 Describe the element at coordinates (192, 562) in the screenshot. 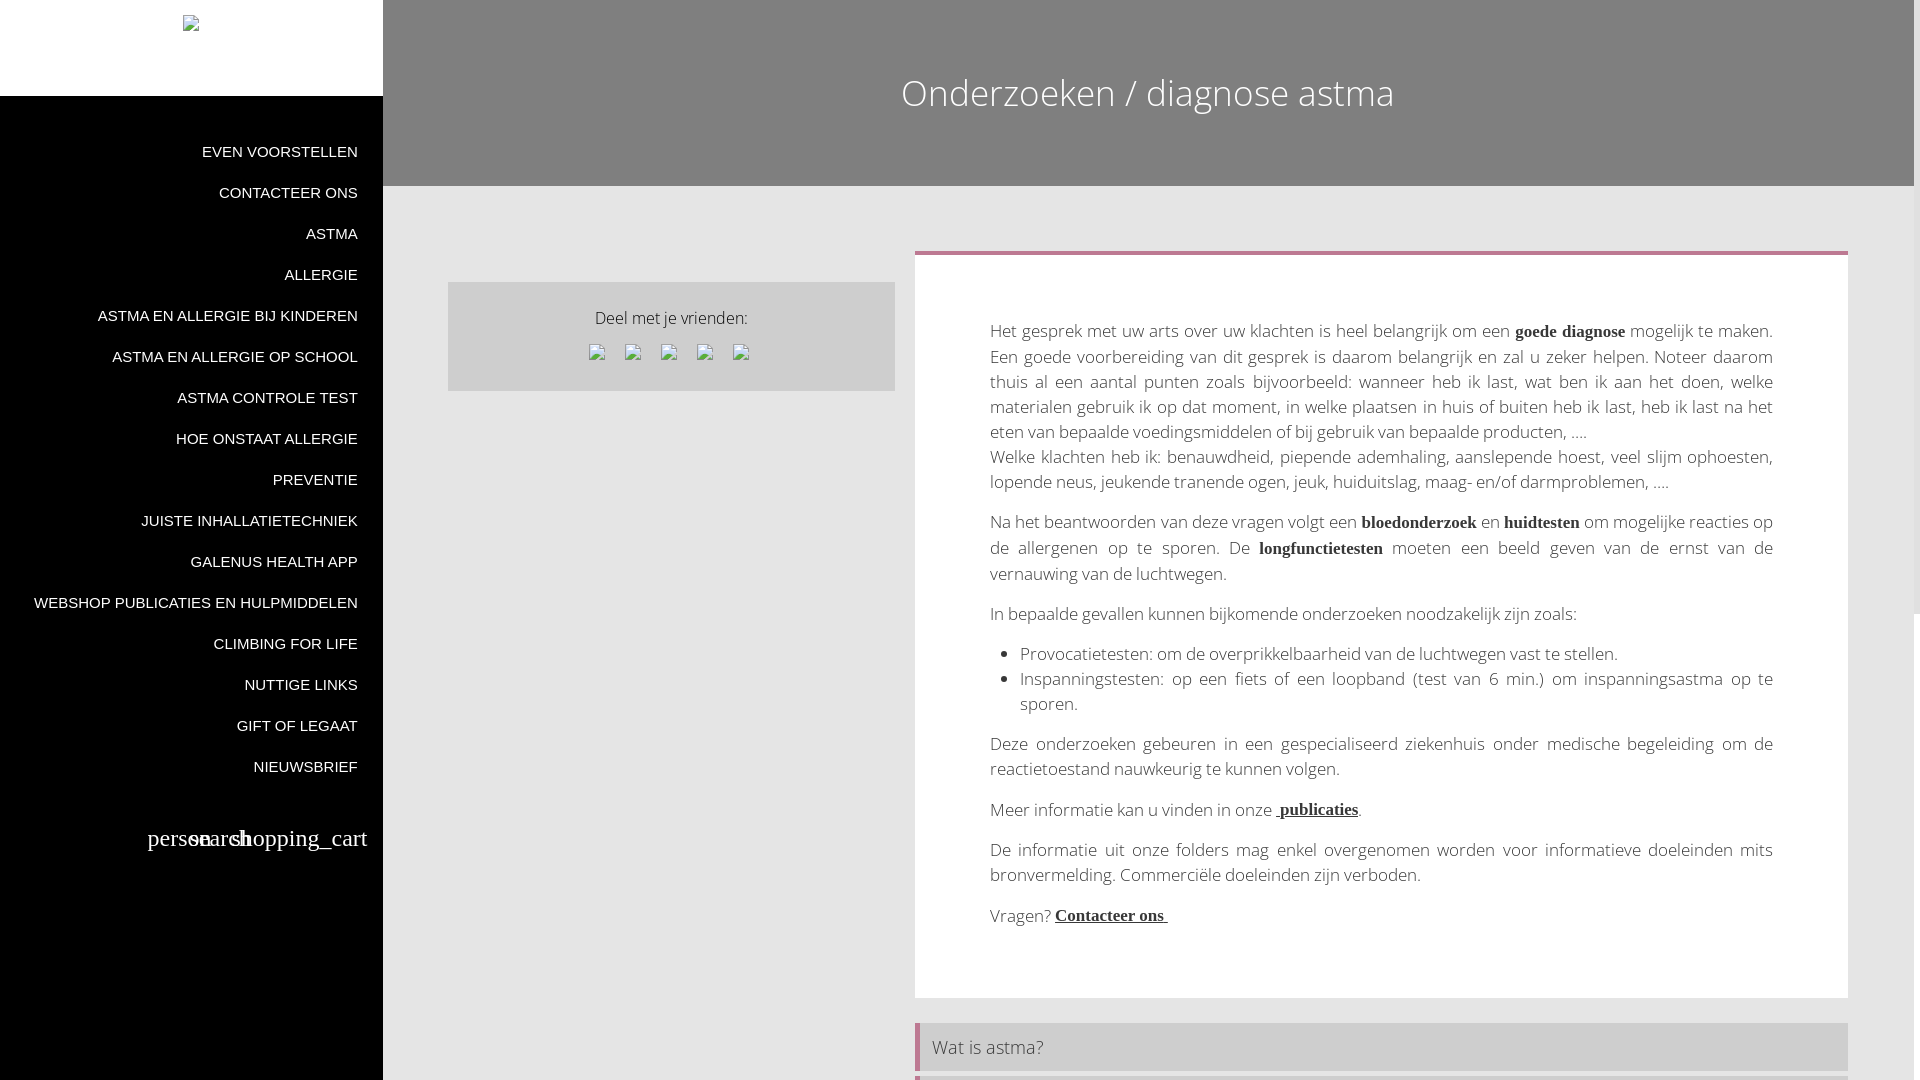

I see `GALENUS HEALTH APP` at that location.